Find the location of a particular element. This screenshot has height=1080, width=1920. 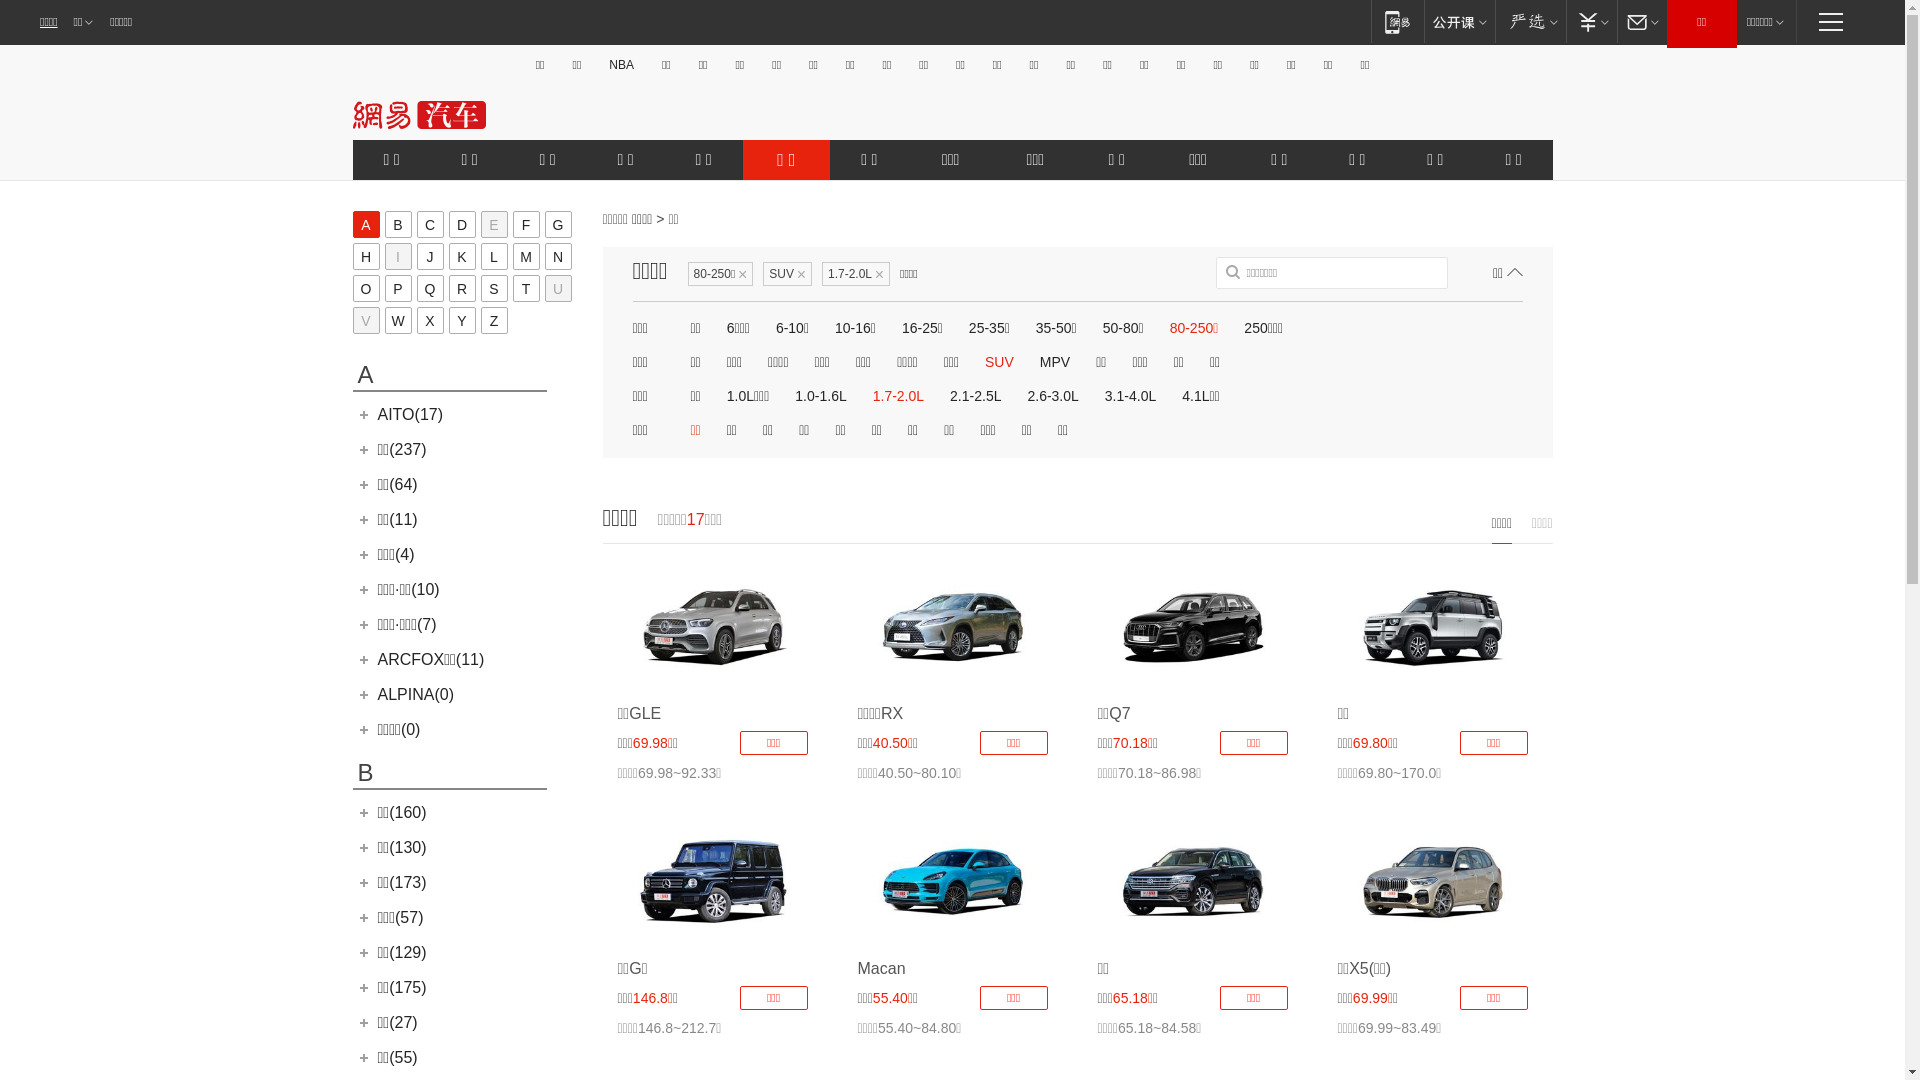

A is located at coordinates (366, 224).